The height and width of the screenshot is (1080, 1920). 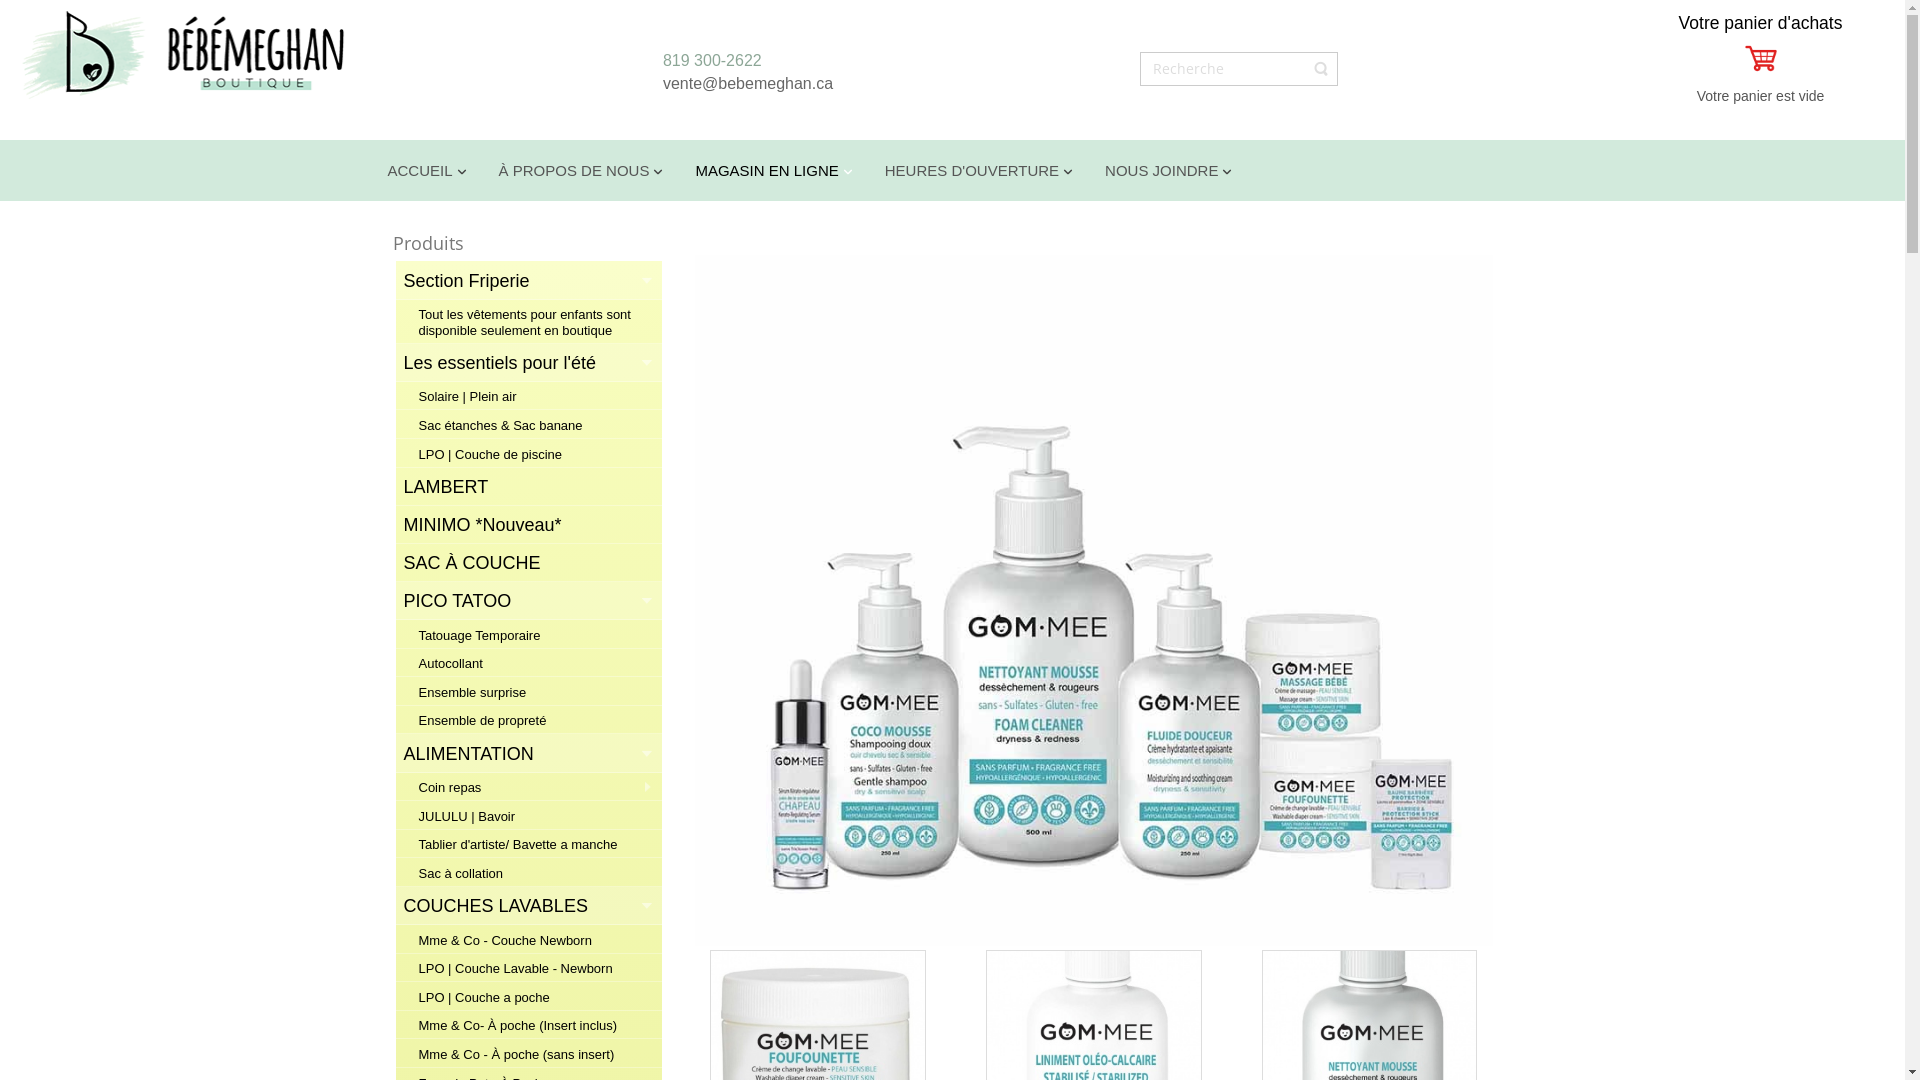 I want to click on LPO | Couche a poche, so click(x=528, y=997).